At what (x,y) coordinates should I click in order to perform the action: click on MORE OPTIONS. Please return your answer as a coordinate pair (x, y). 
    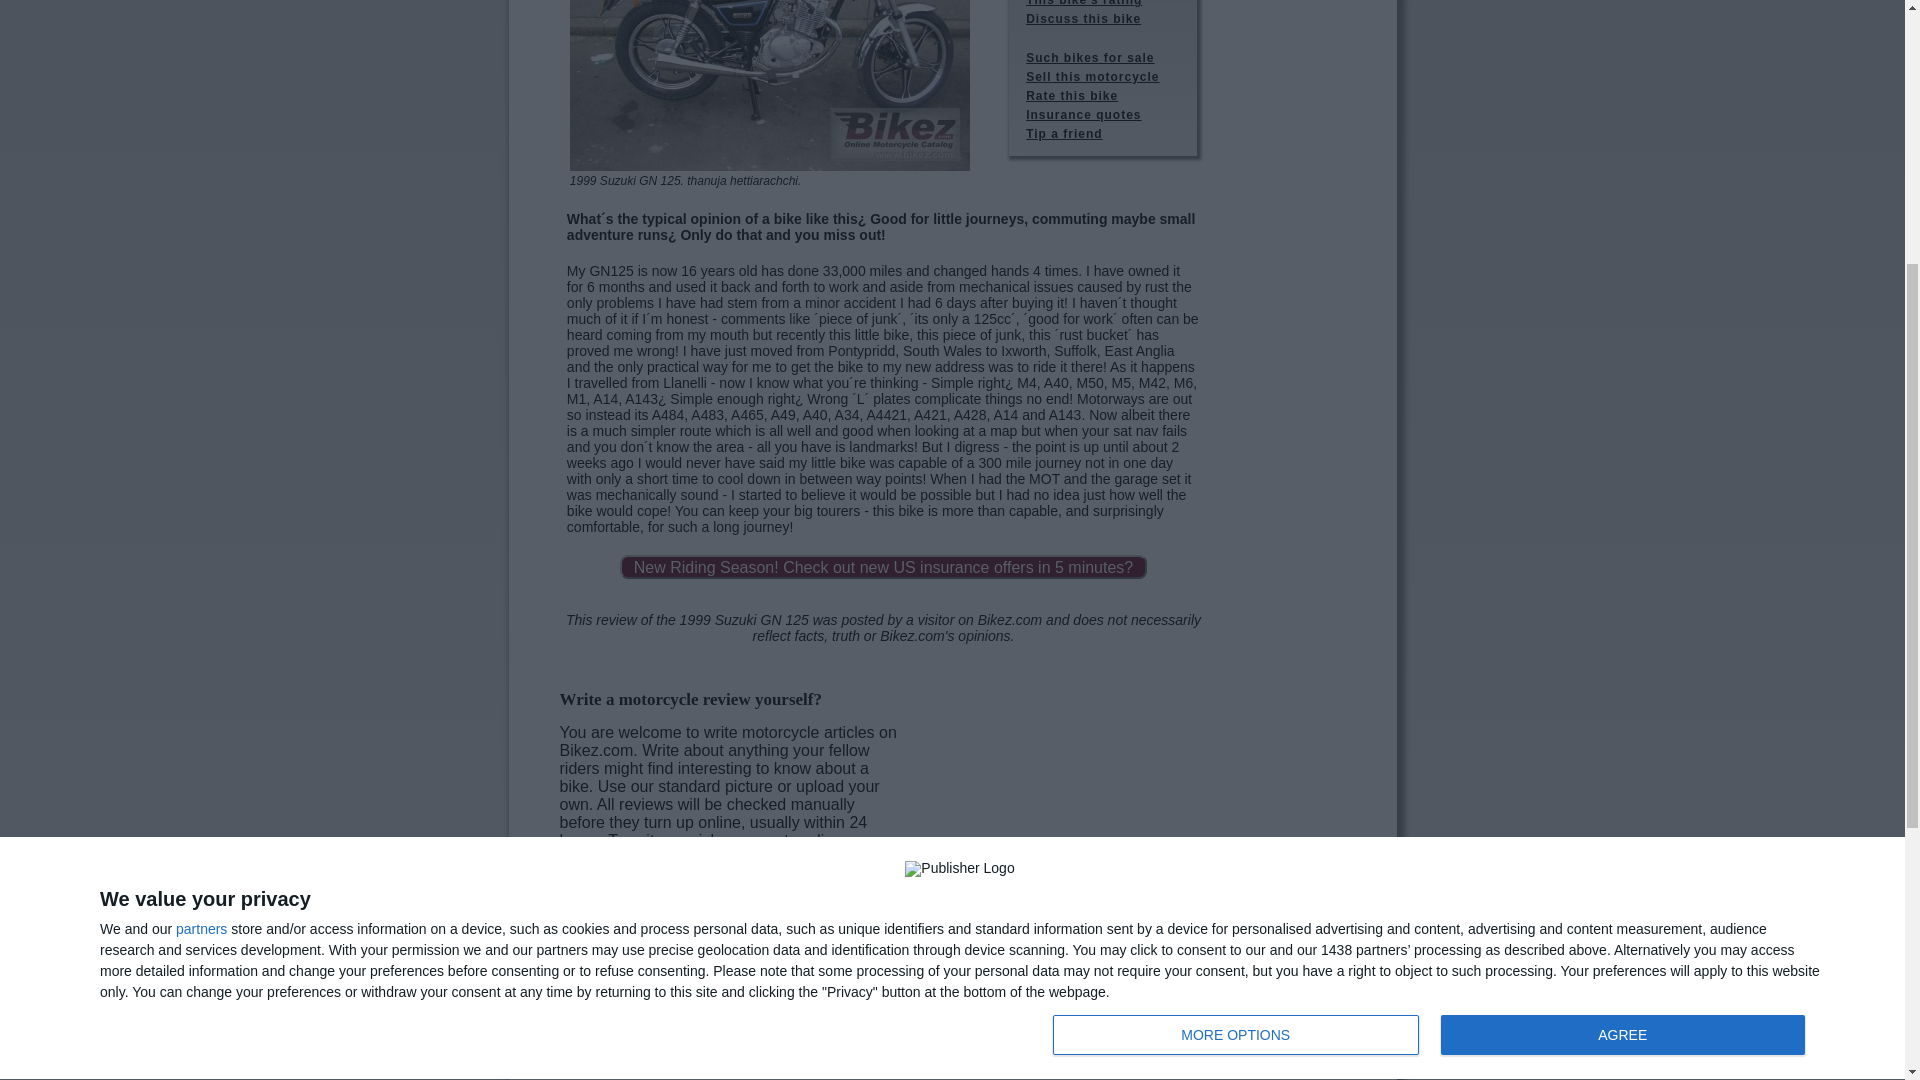
    Looking at the image, I should click on (201, 450).